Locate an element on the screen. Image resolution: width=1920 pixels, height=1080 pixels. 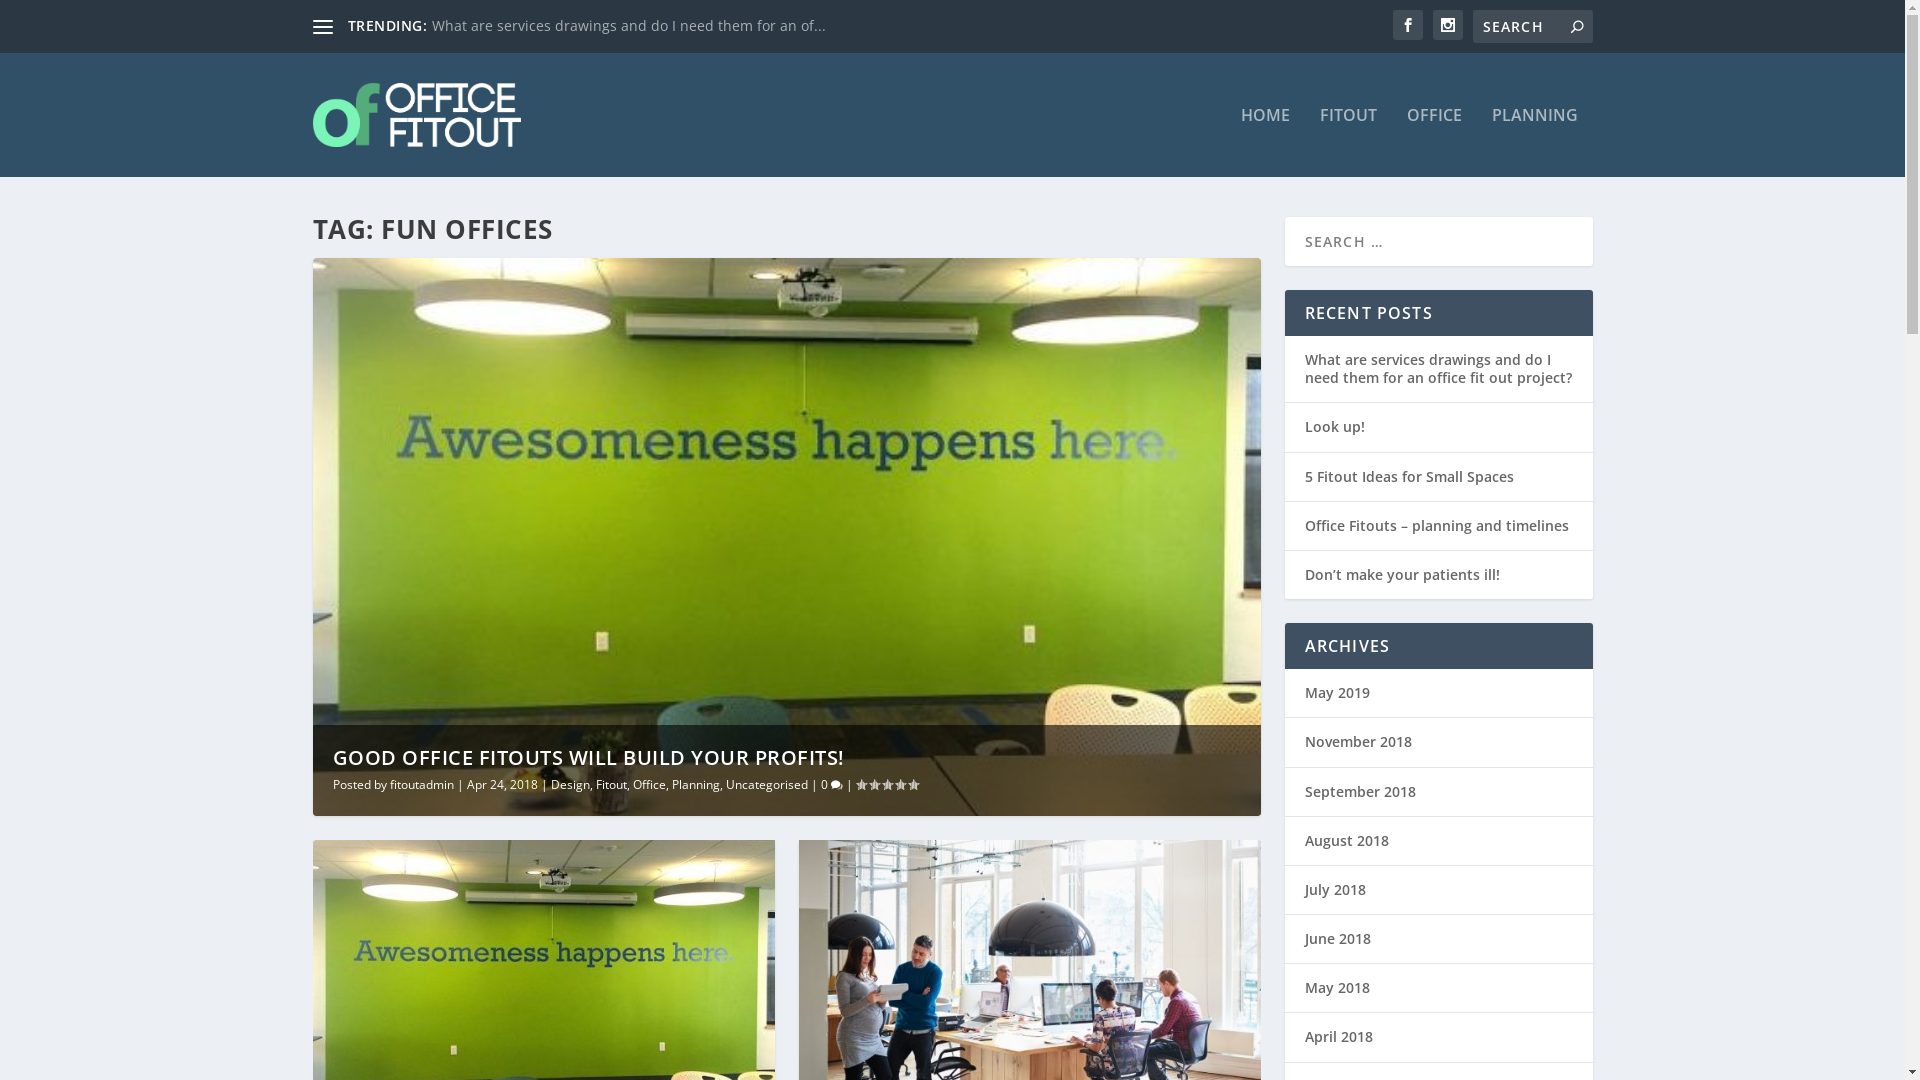
June 2018 is located at coordinates (1337, 938).